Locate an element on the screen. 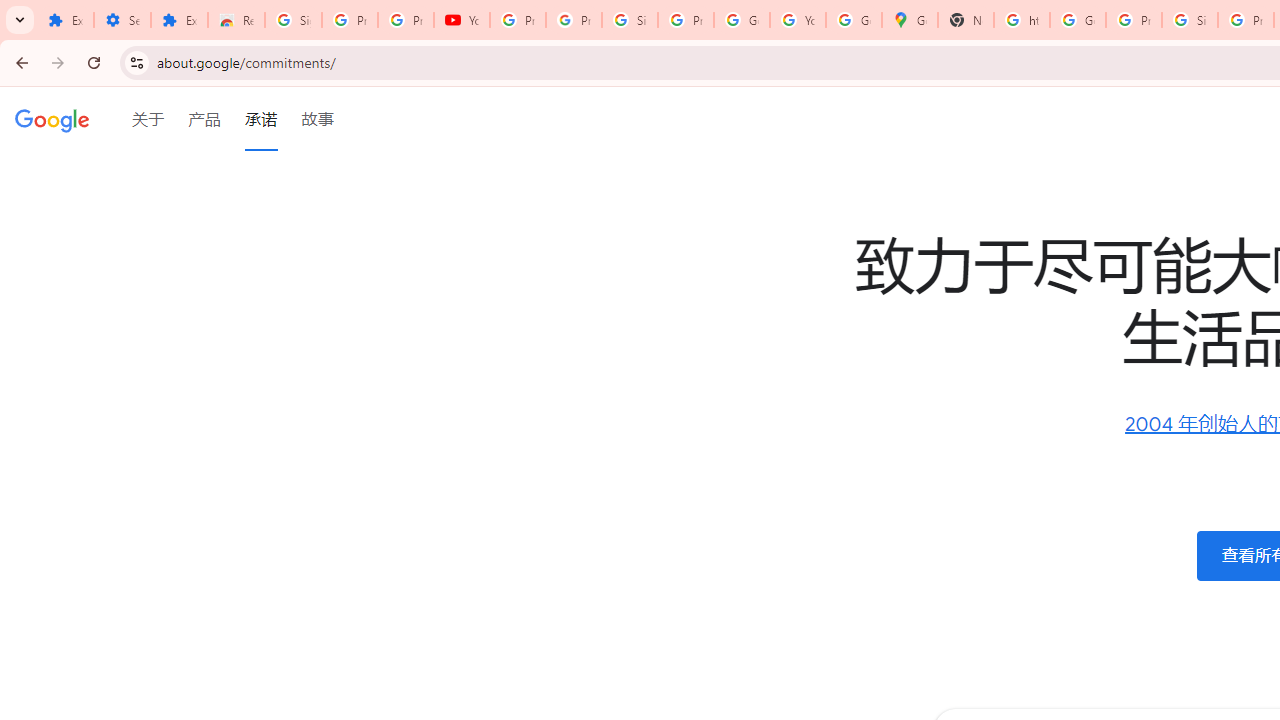 This screenshot has width=1280, height=720. Sign in - Google Accounts is located at coordinates (1190, 20).